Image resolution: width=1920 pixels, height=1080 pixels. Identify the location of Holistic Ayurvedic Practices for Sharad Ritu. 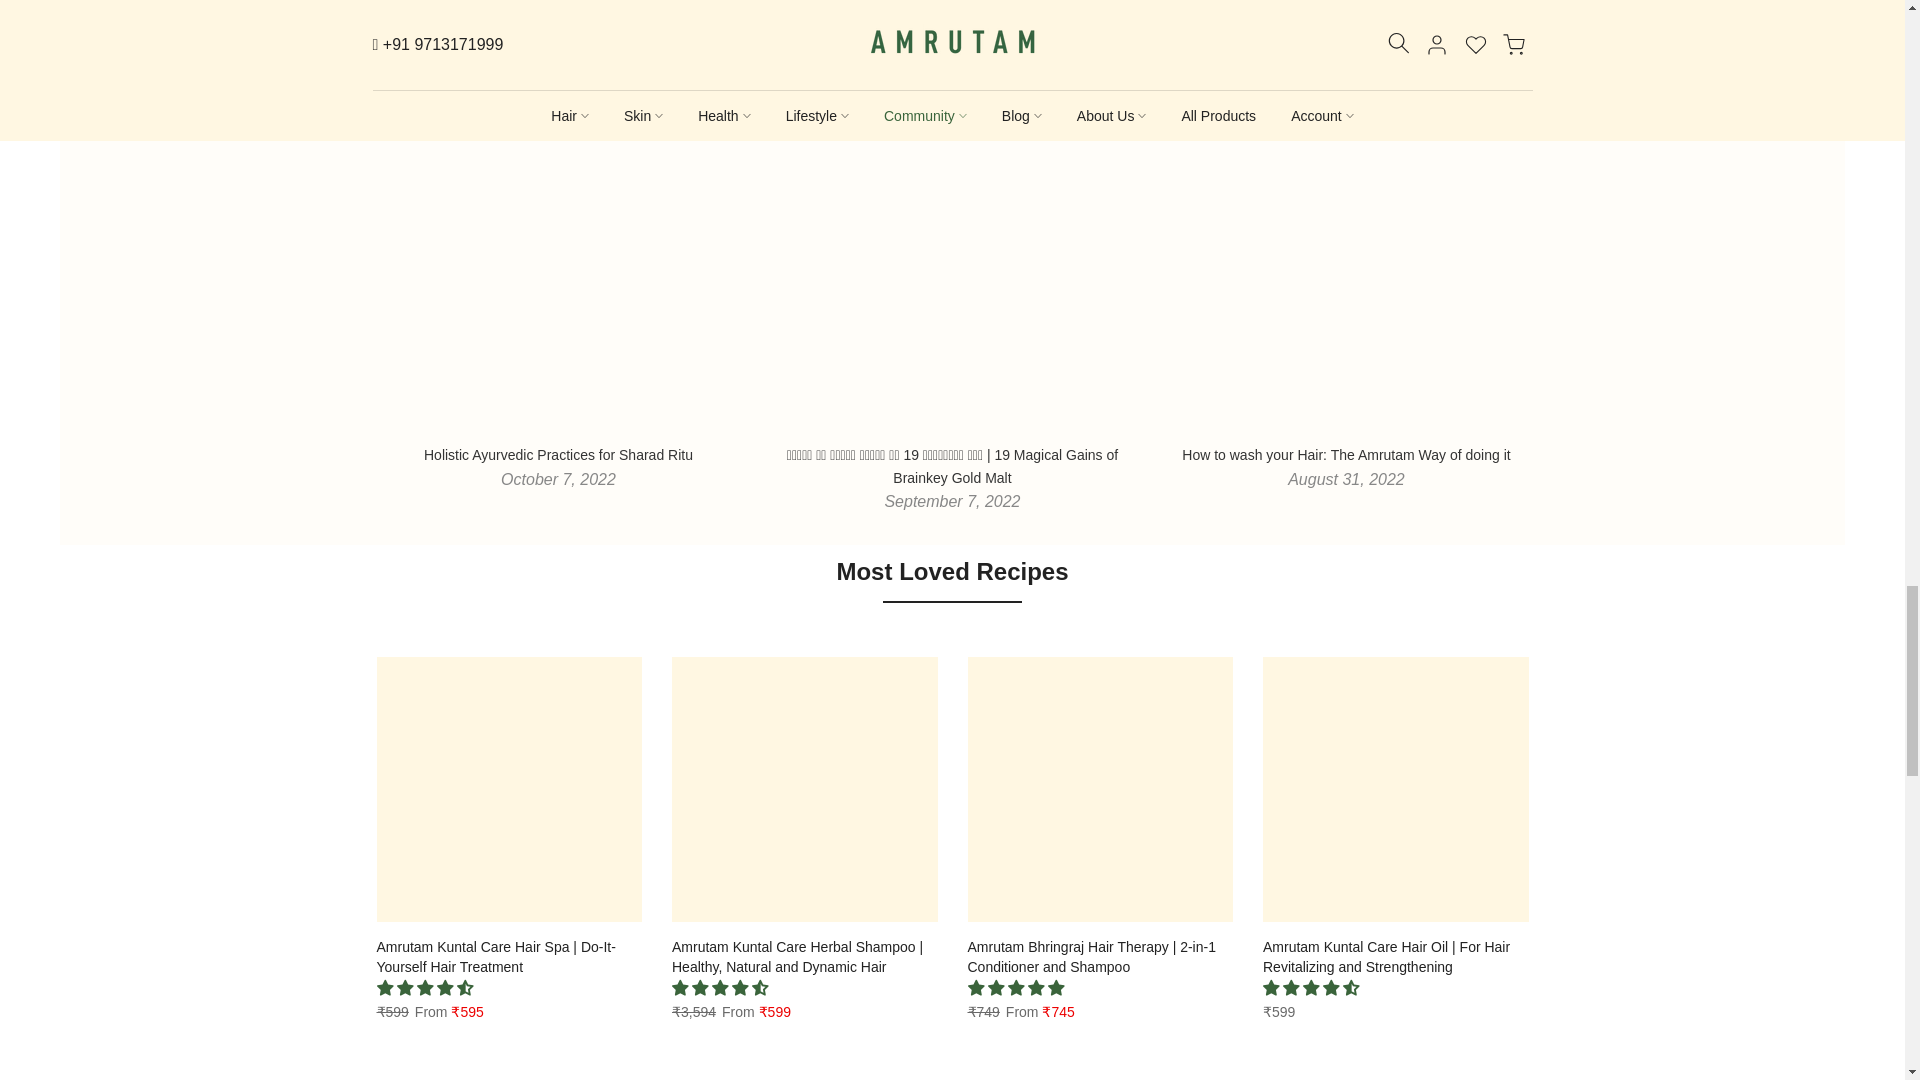
(558, 455).